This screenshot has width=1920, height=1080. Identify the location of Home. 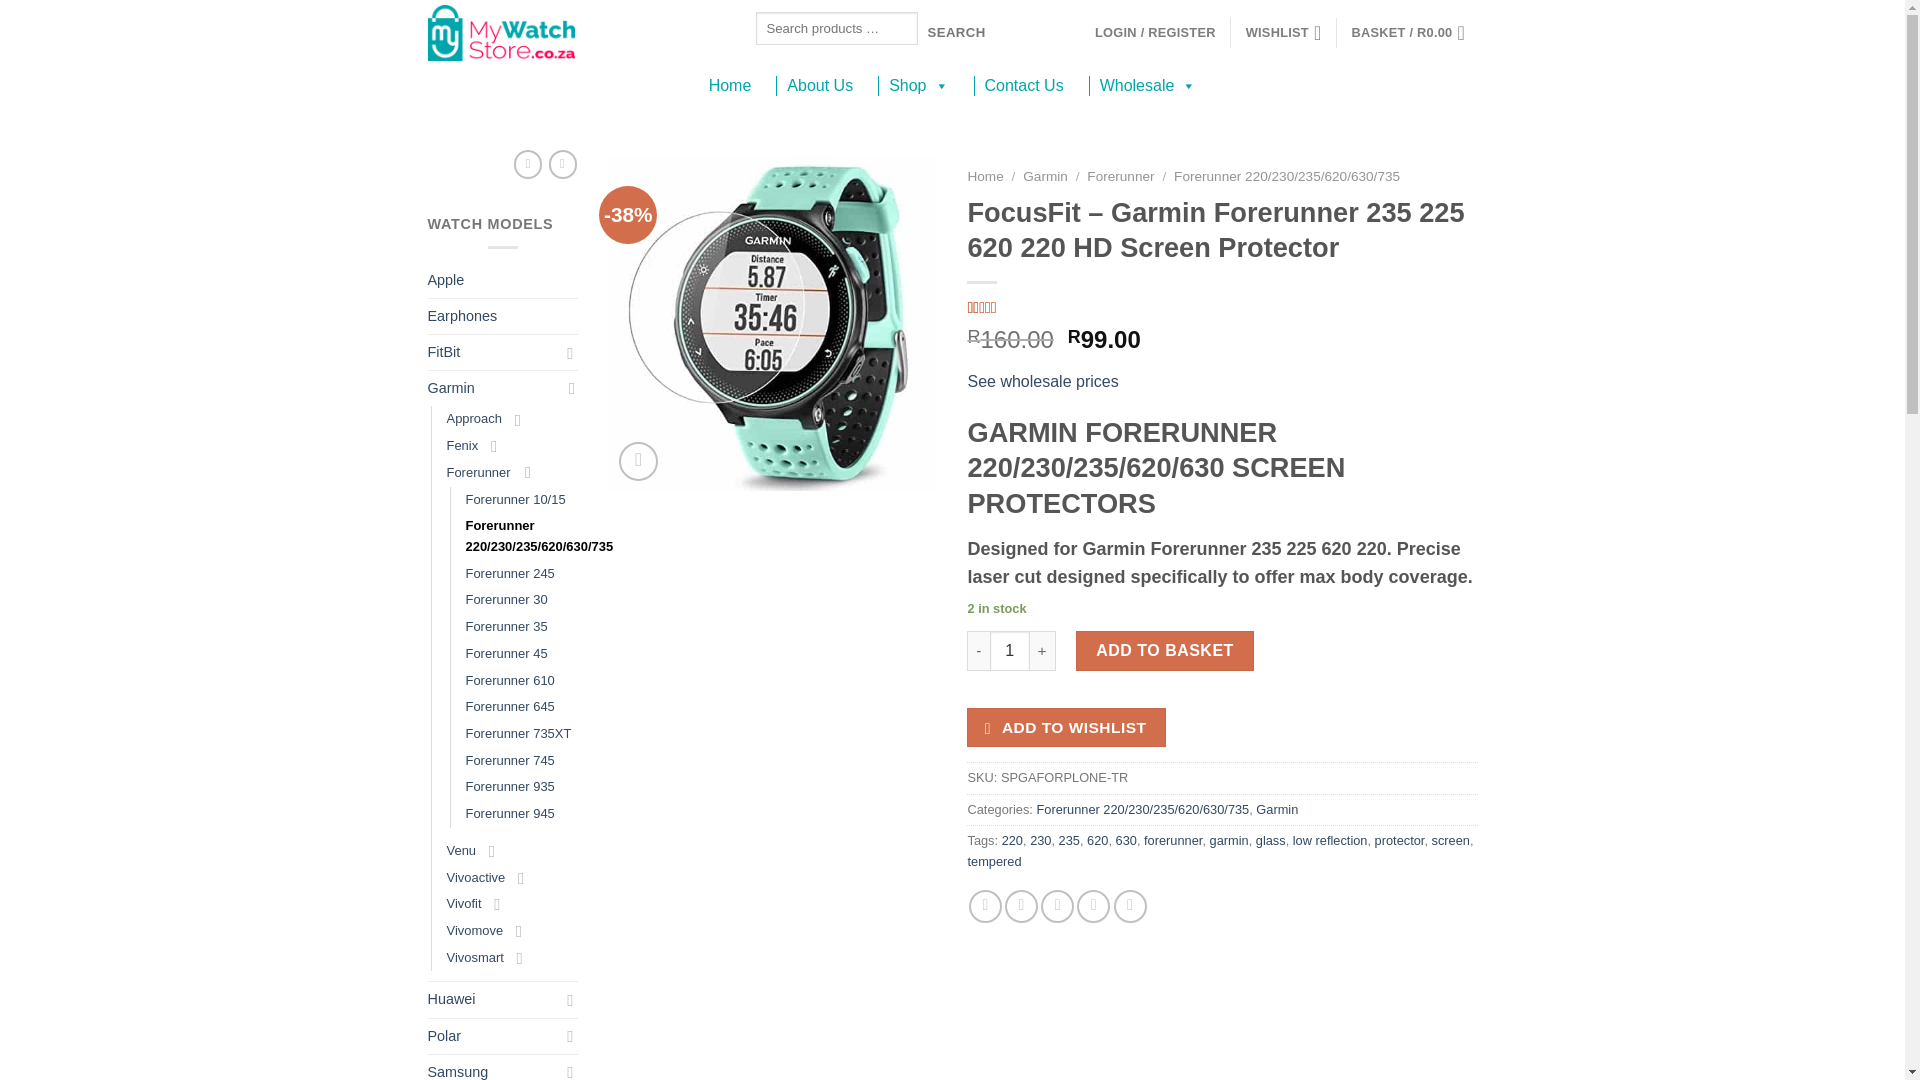
(730, 86).